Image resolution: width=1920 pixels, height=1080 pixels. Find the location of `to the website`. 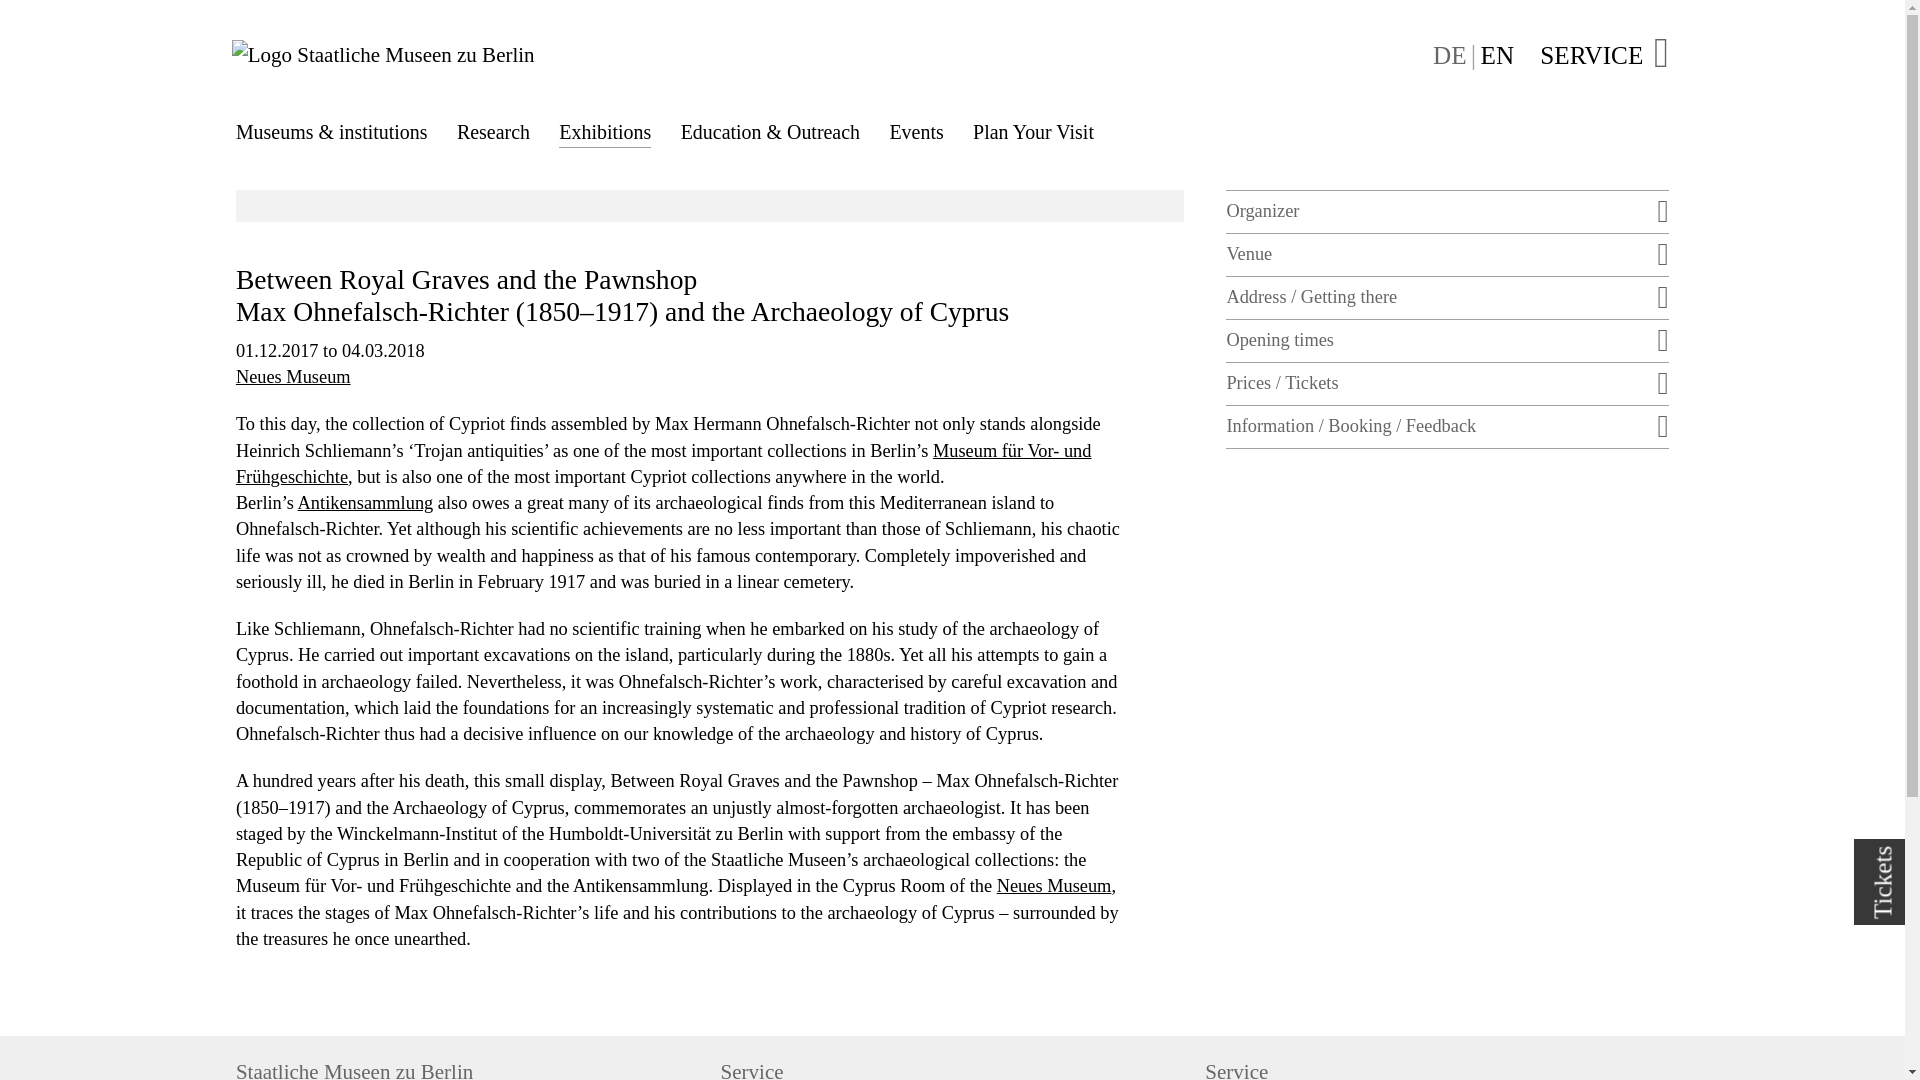

to the website is located at coordinates (1054, 886).